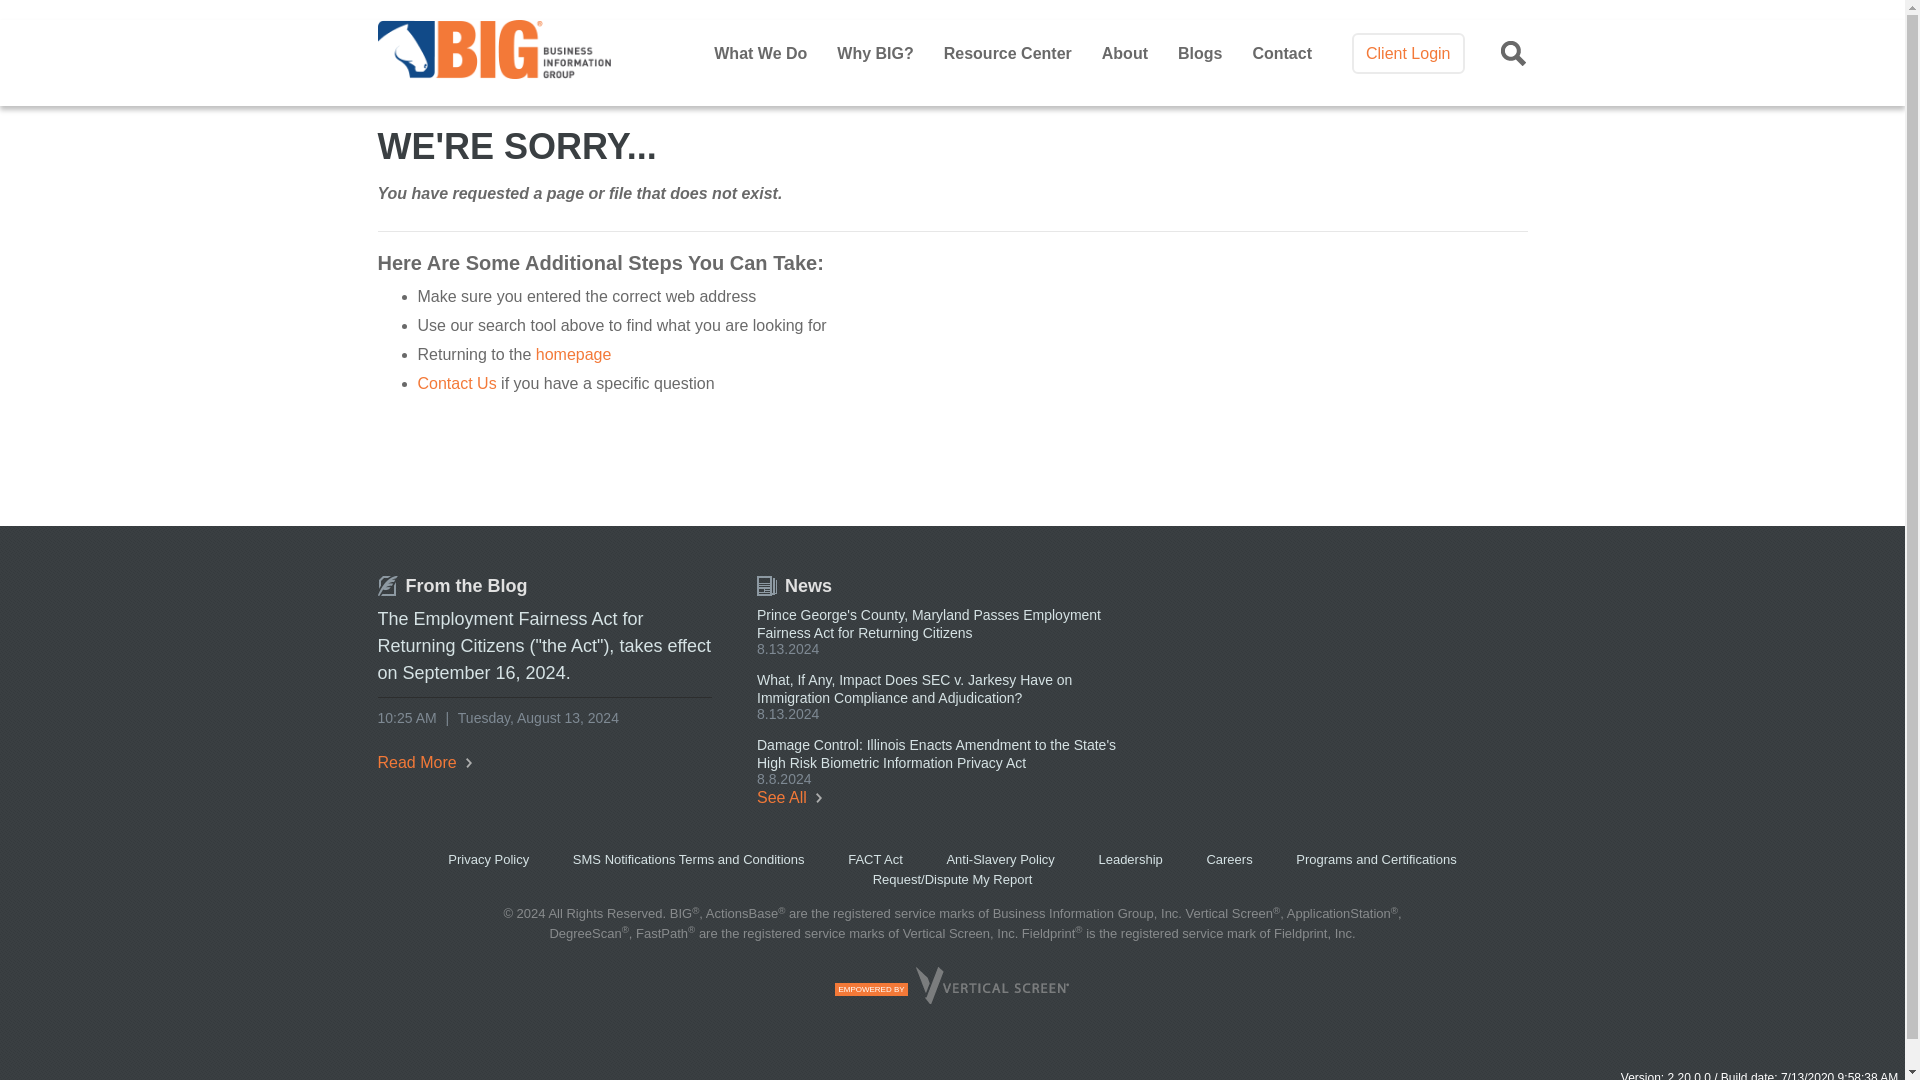  What do you see at coordinates (574, 354) in the screenshot?
I see `homepage` at bounding box center [574, 354].